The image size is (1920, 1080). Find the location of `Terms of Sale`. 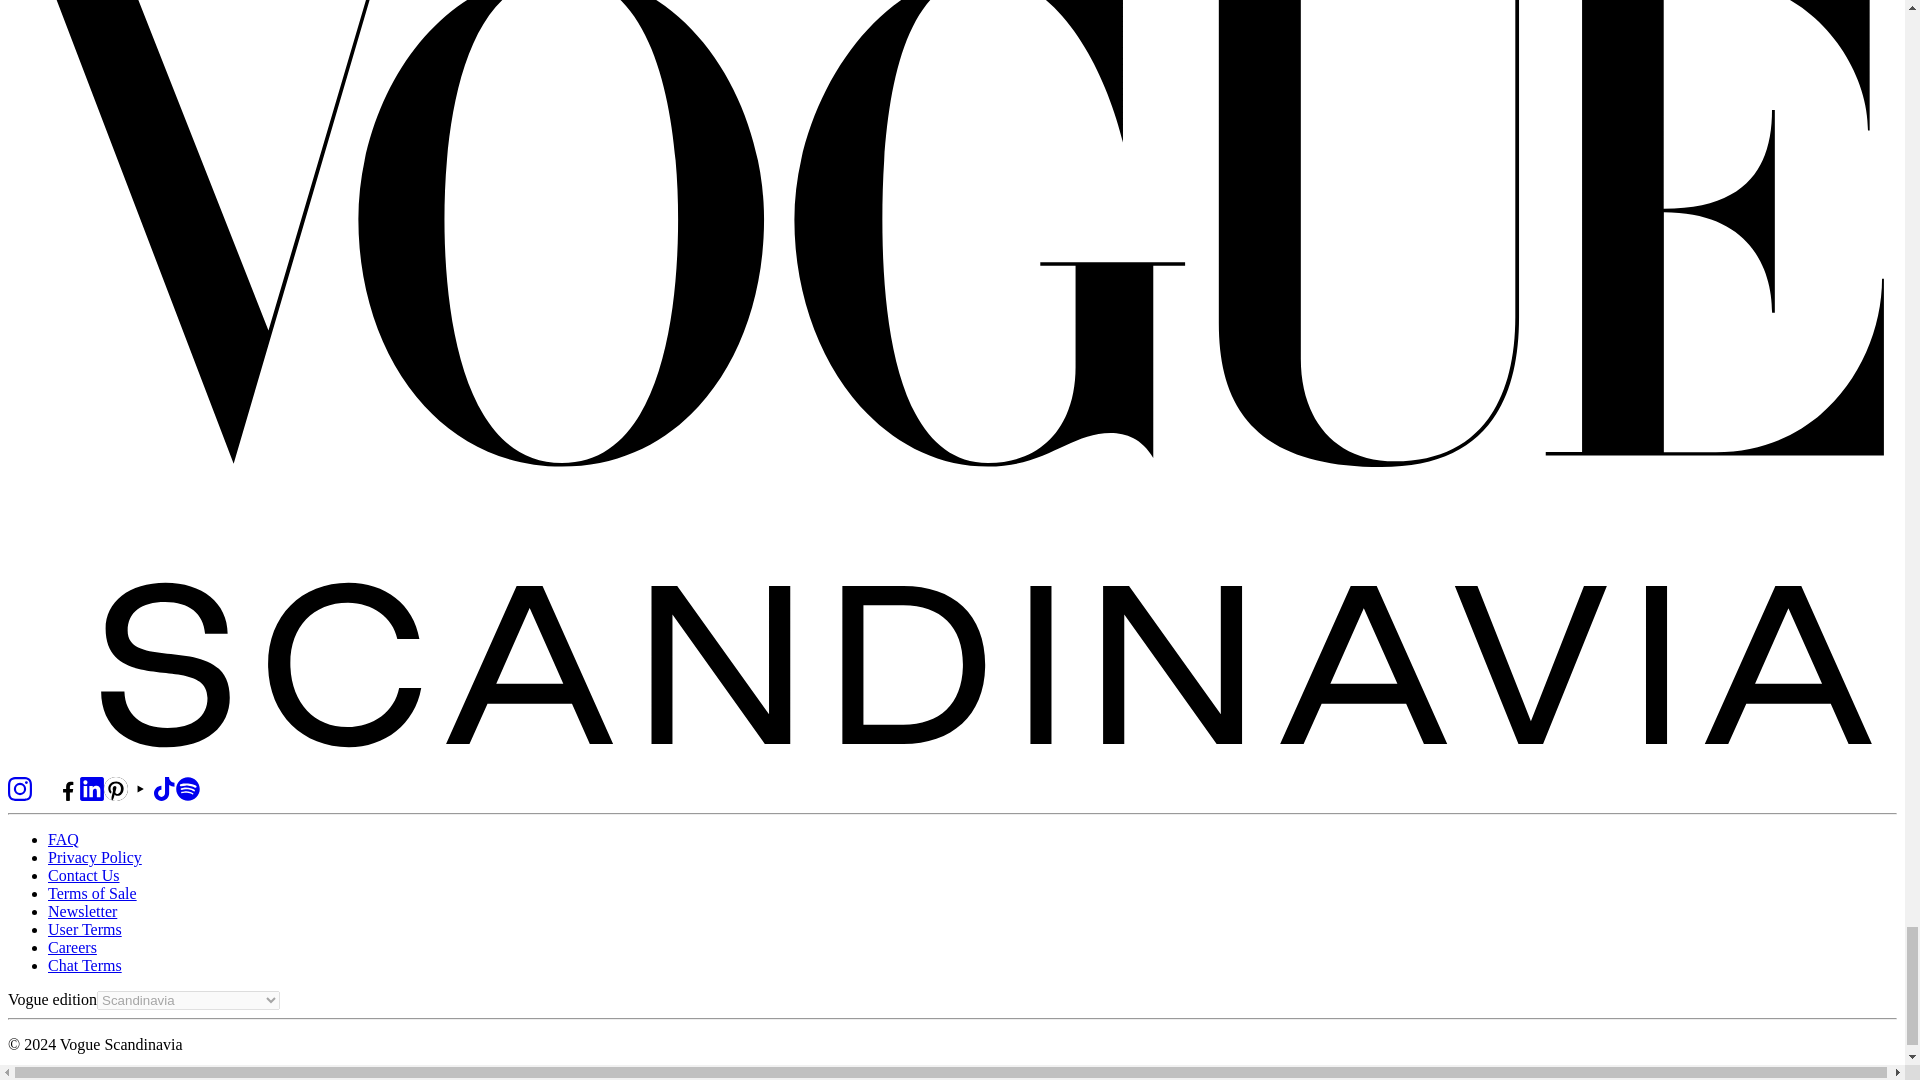

Terms of Sale is located at coordinates (92, 892).